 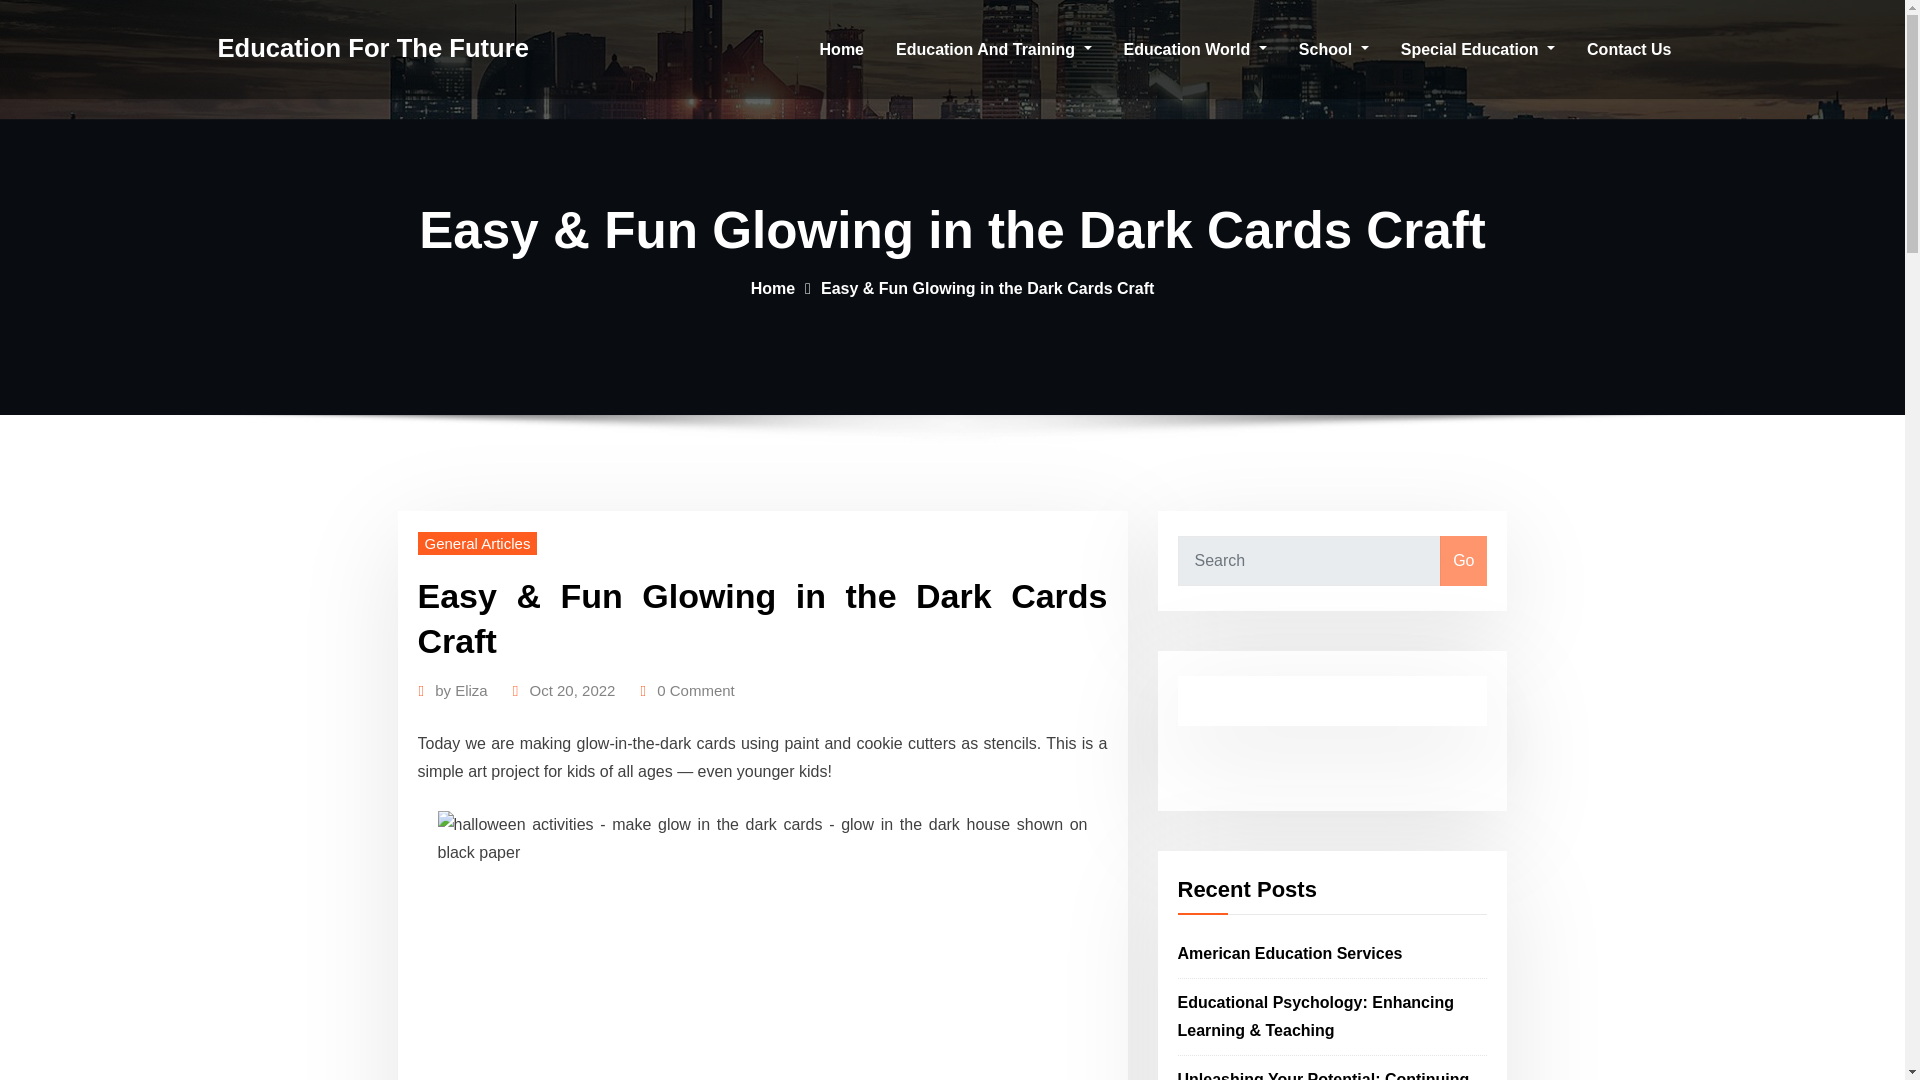 What do you see at coordinates (374, 47) in the screenshot?
I see `Education For The Future` at bounding box center [374, 47].